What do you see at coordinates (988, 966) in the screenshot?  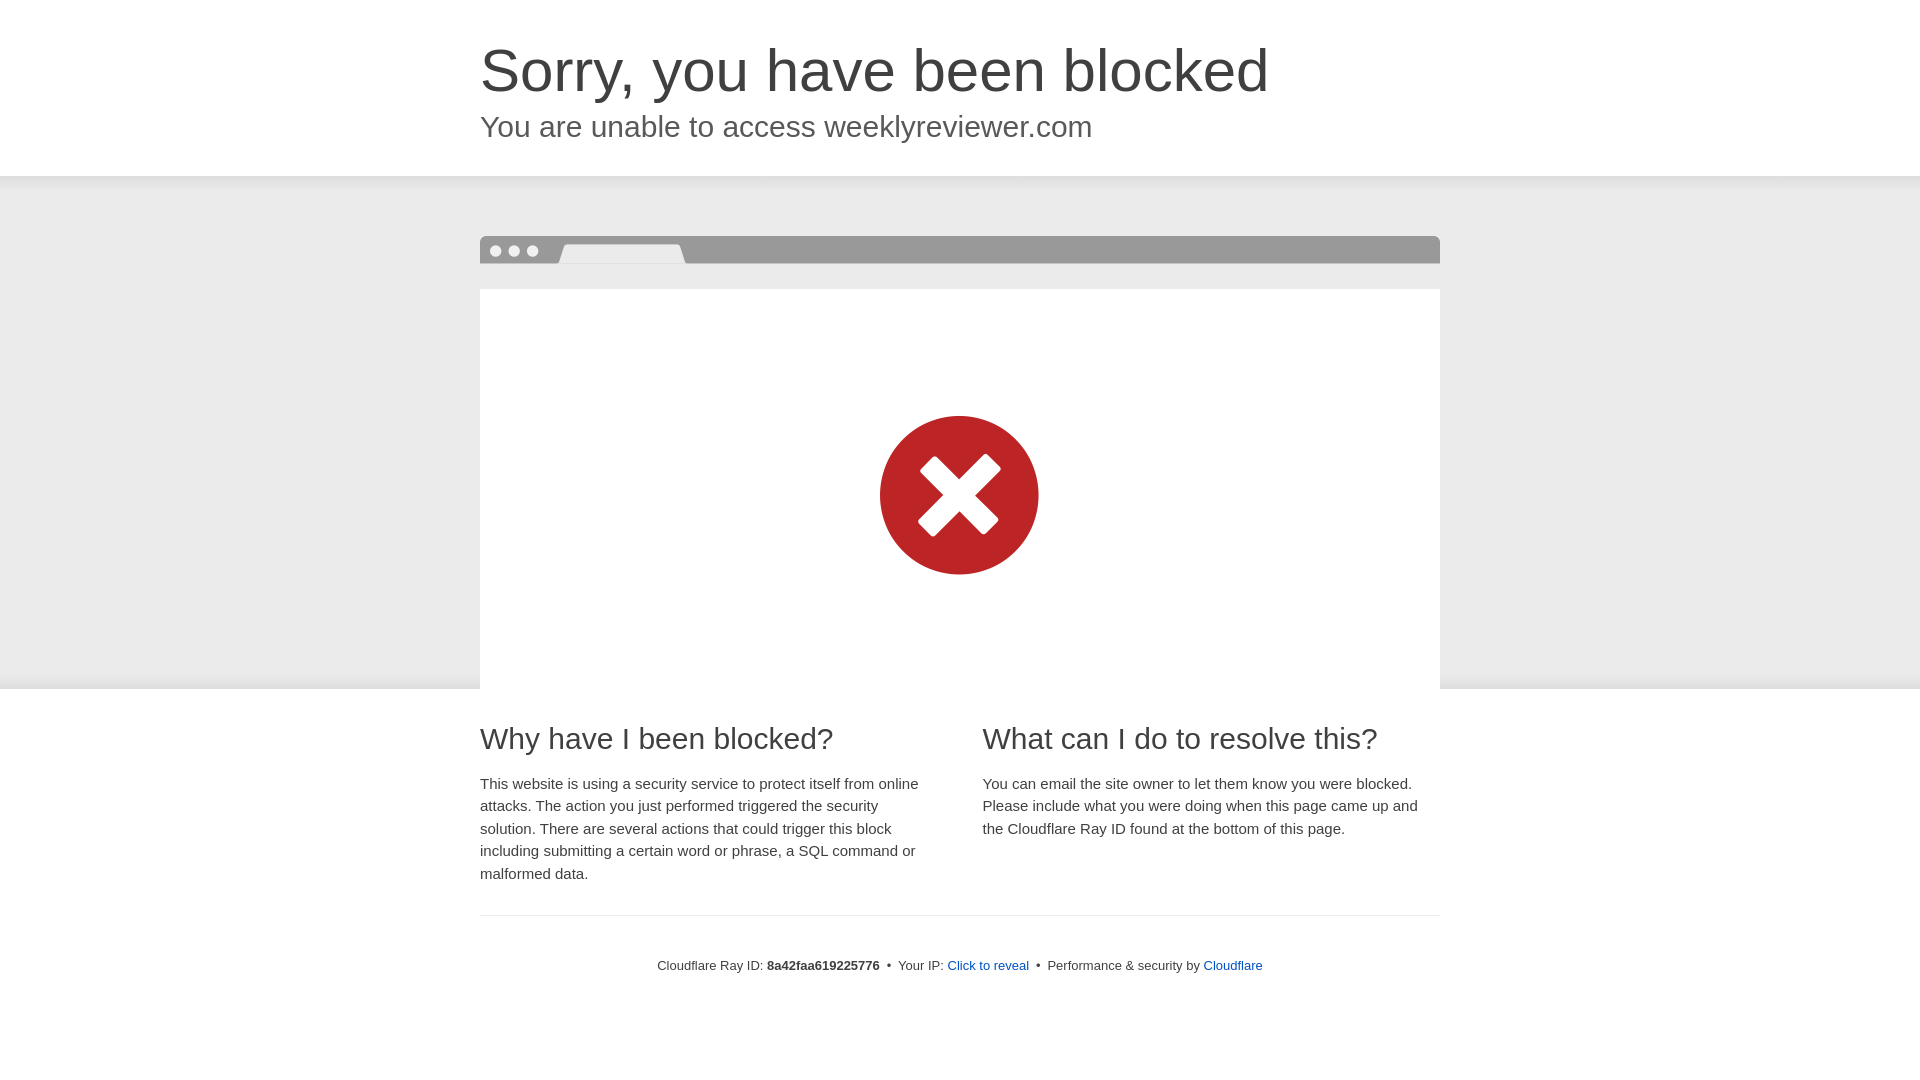 I see `Click to reveal` at bounding box center [988, 966].